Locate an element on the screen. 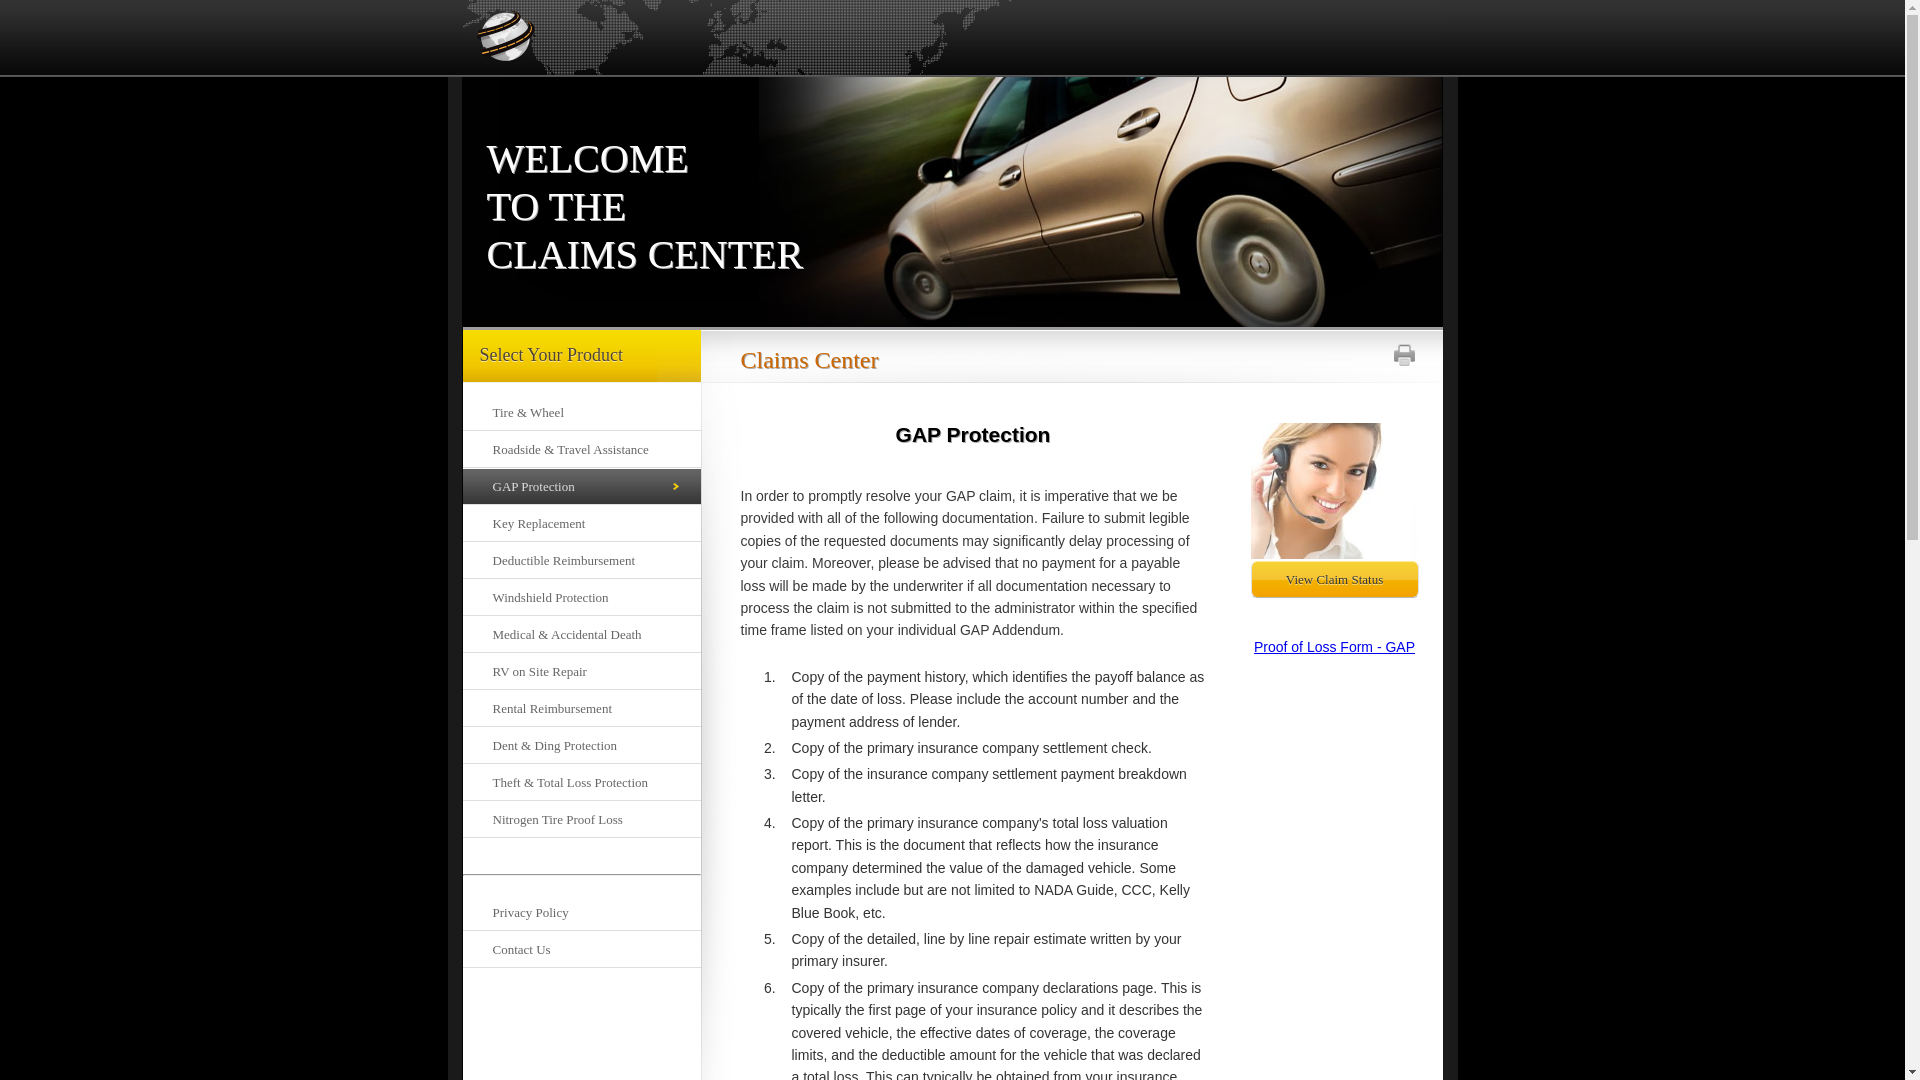  Deductible Reimbursement is located at coordinates (581, 560).